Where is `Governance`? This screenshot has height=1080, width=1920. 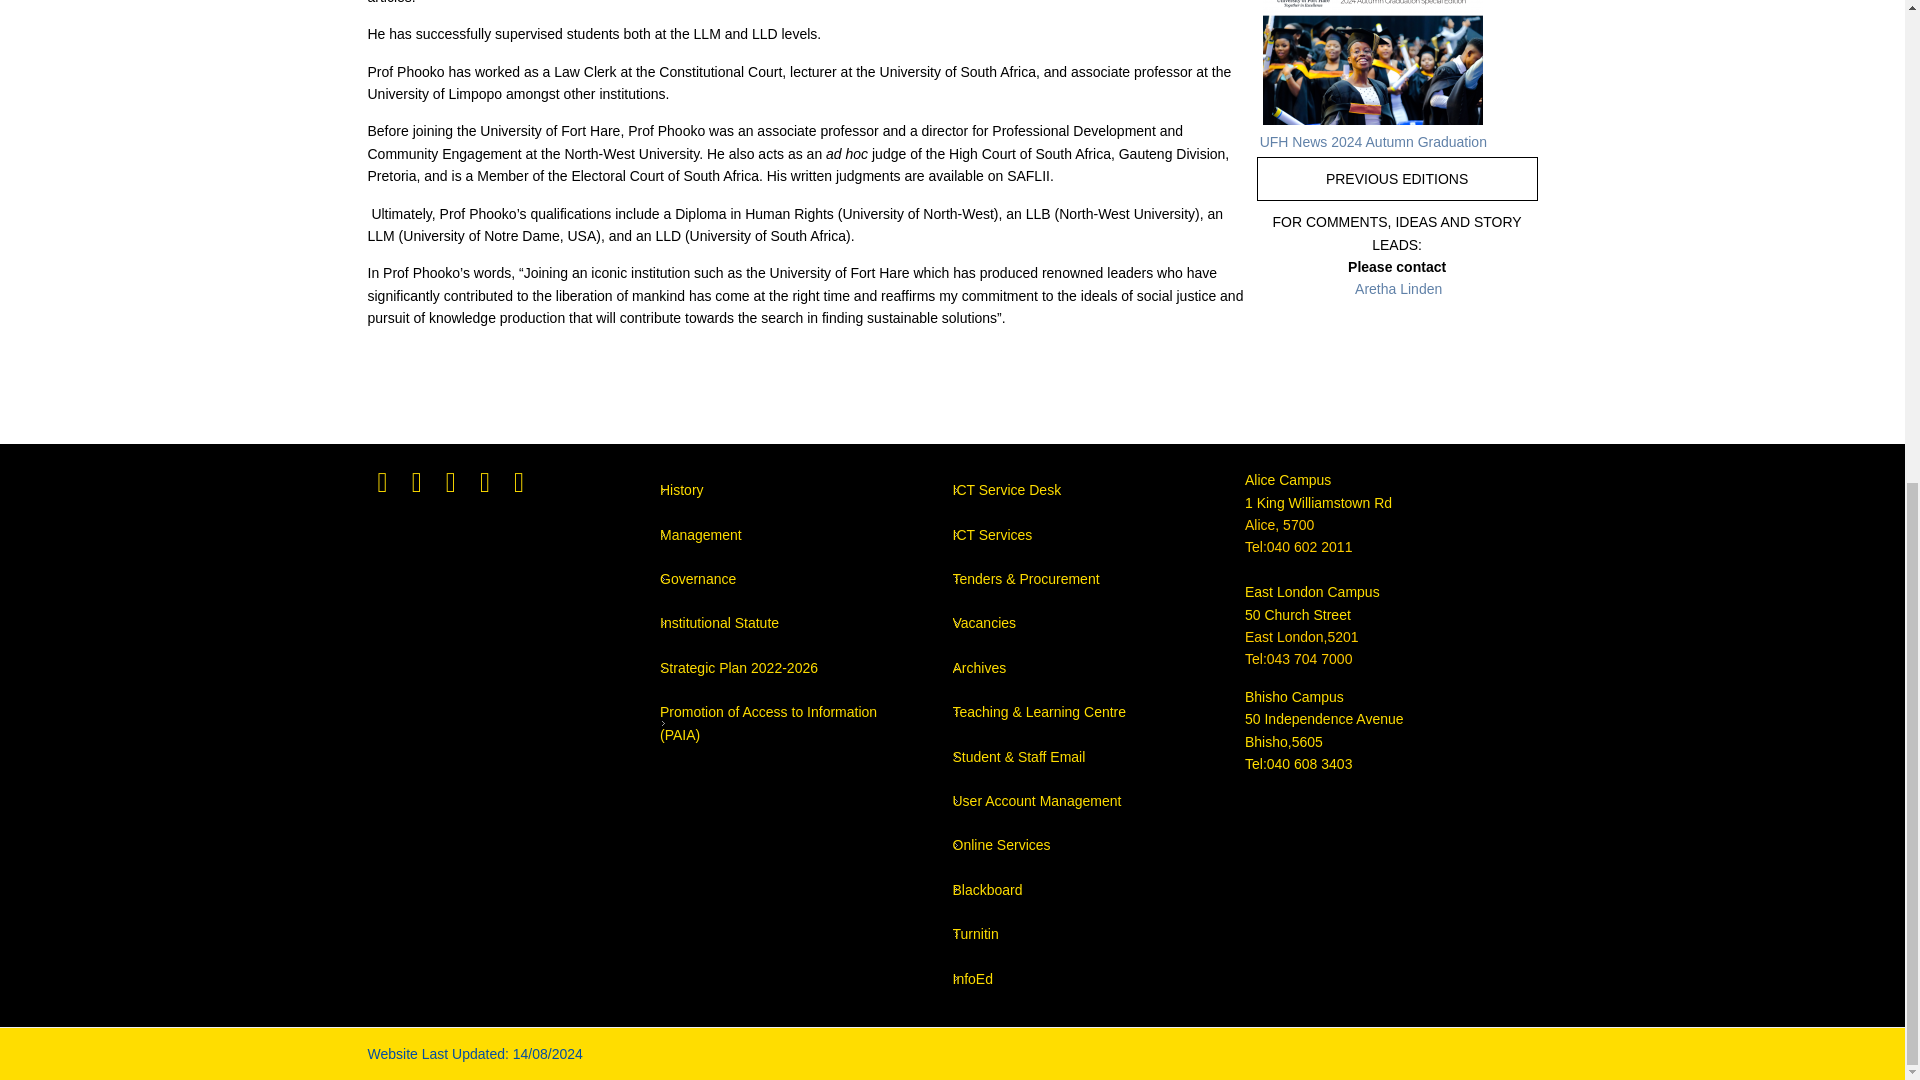 Governance is located at coordinates (698, 579).